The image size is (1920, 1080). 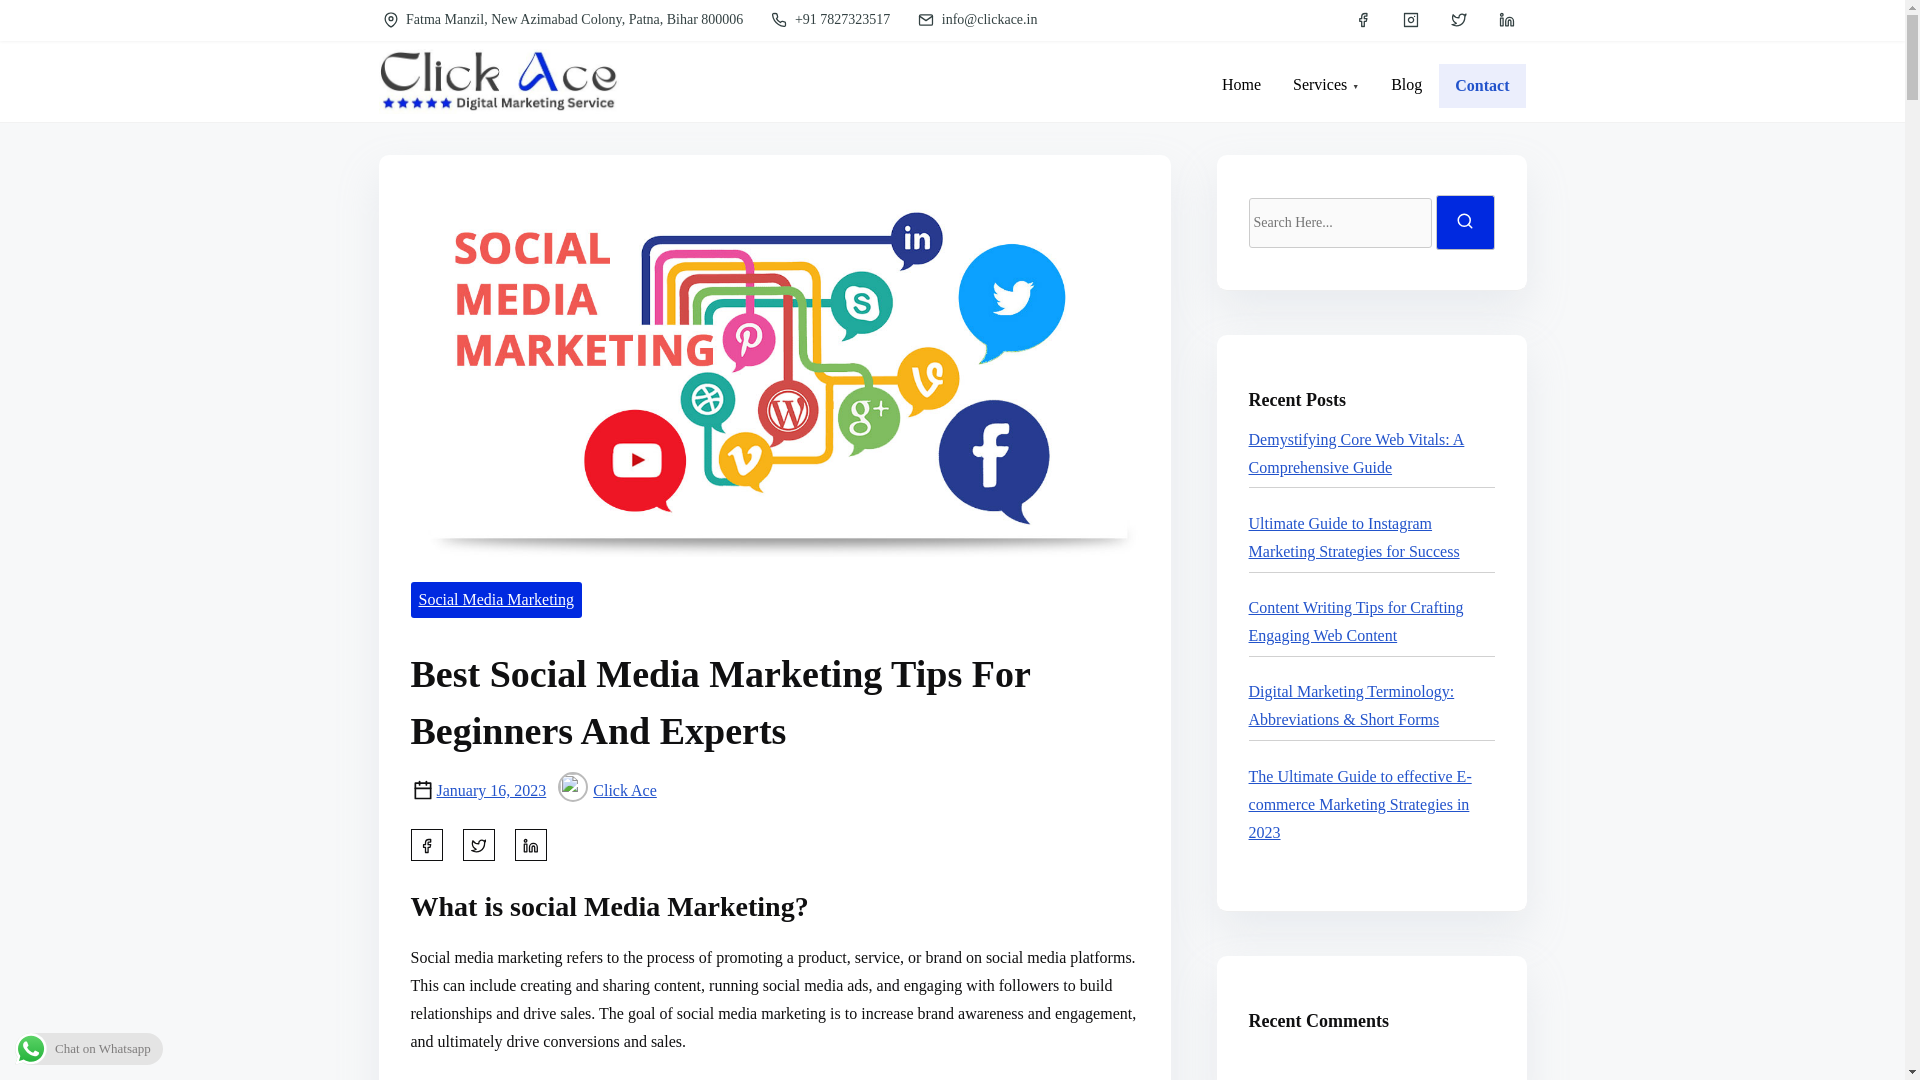 What do you see at coordinates (478, 844) in the screenshot?
I see `Share this post on Twitter` at bounding box center [478, 844].